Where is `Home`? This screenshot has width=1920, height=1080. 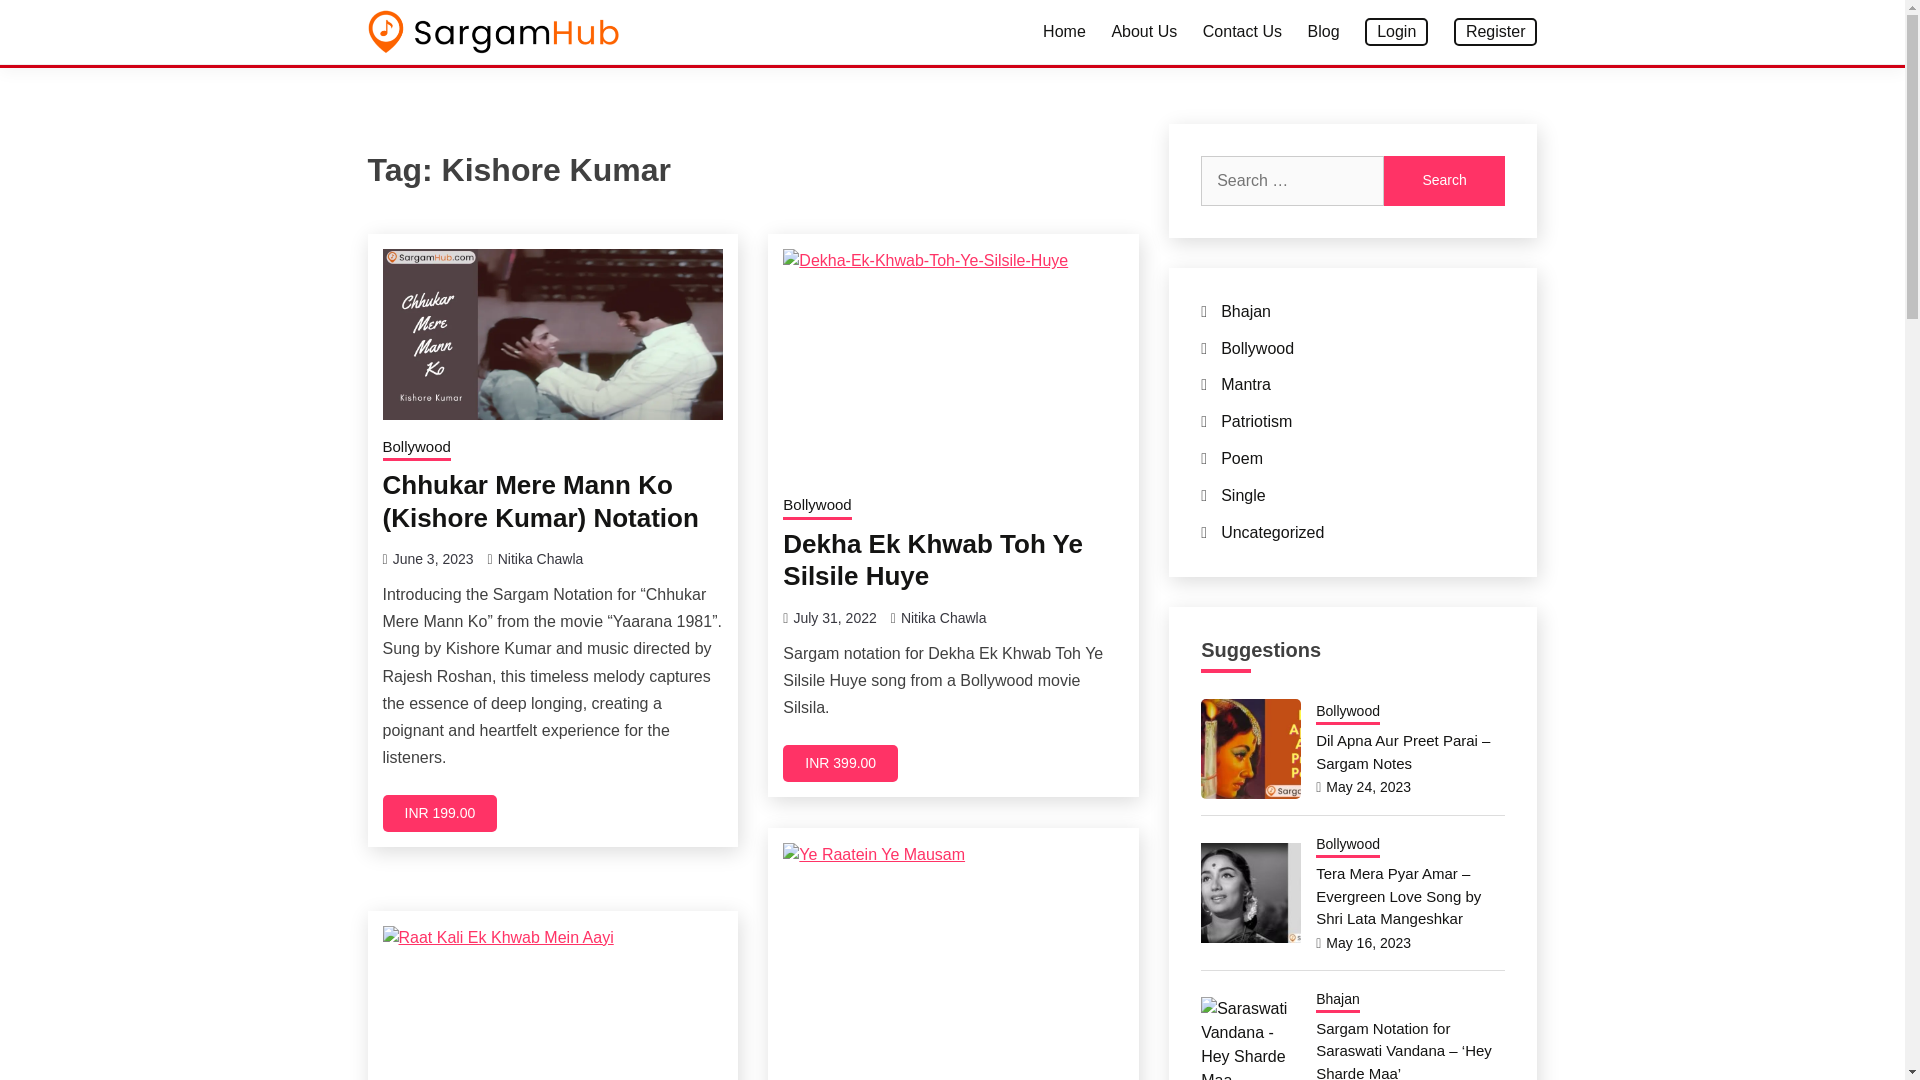
Home is located at coordinates (1064, 32).